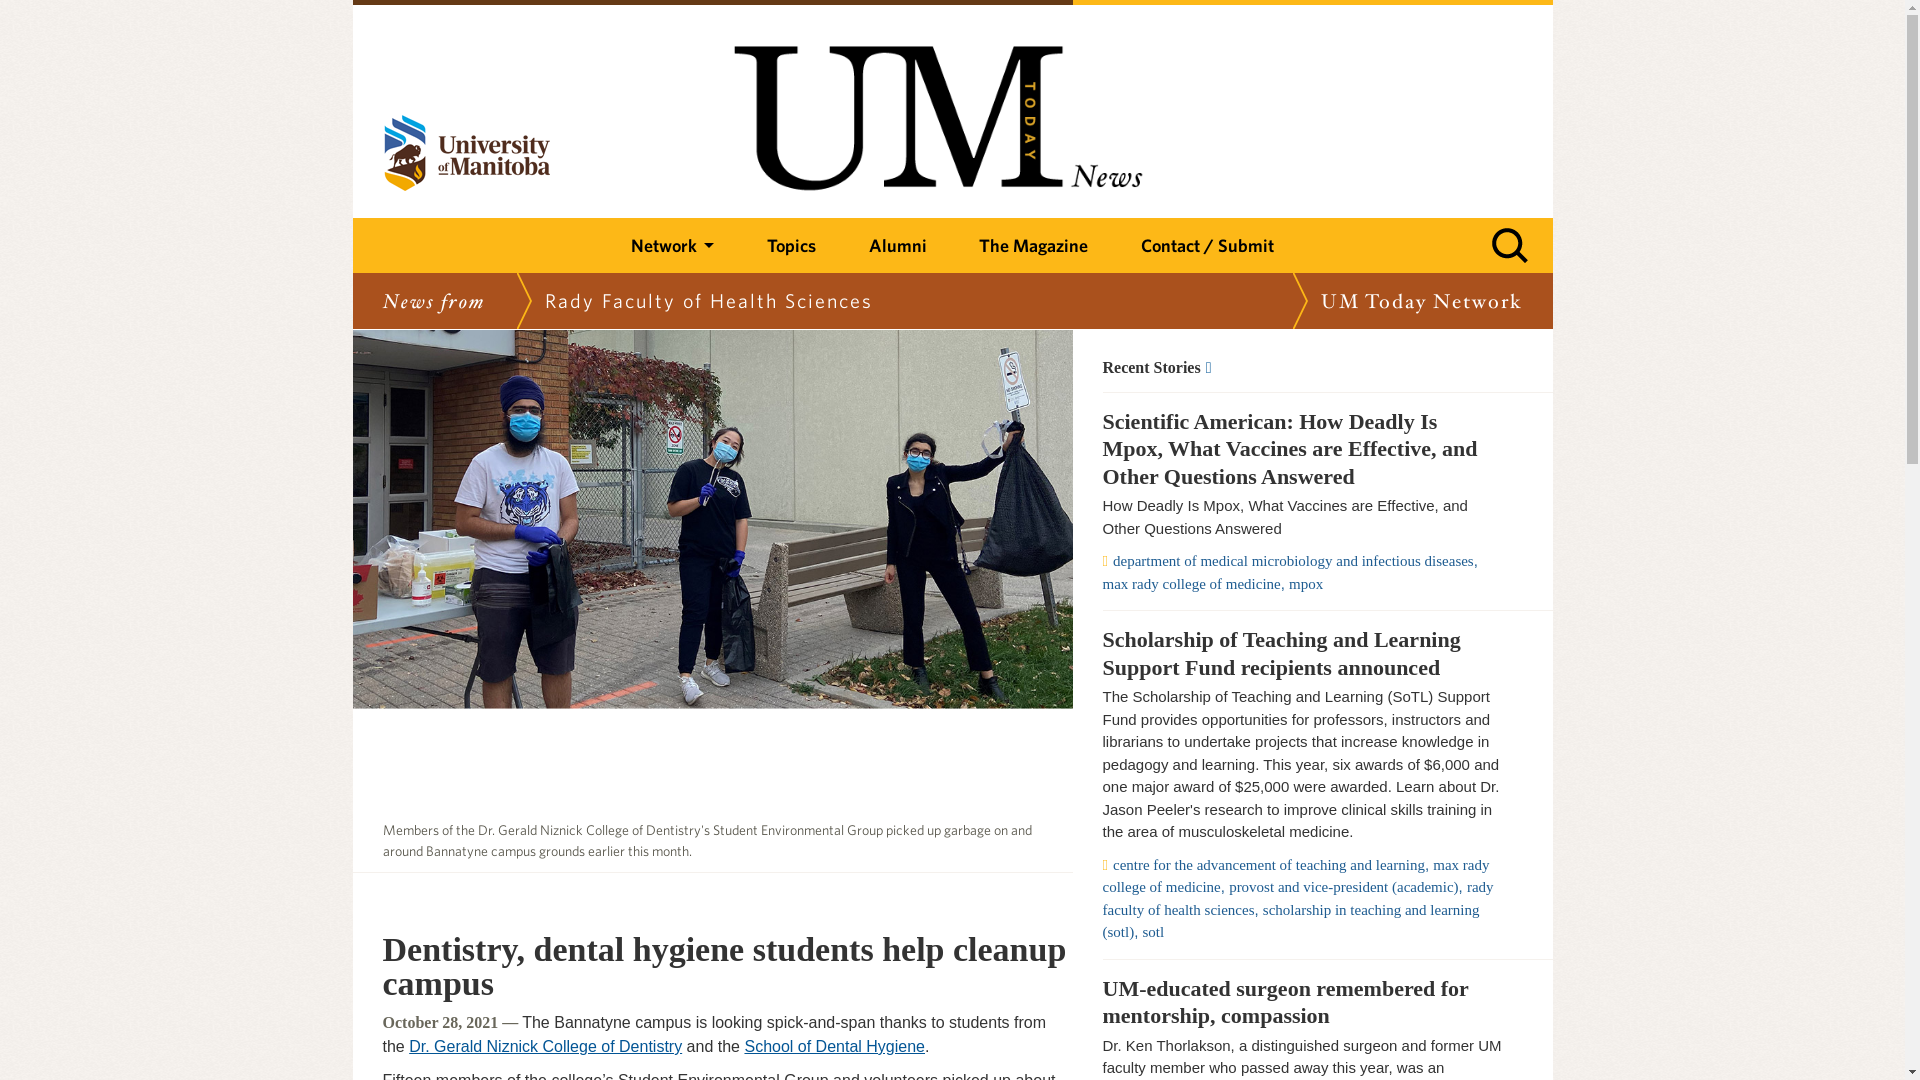  Describe the element at coordinates (1302, 367) in the screenshot. I see `News Archives` at that location.